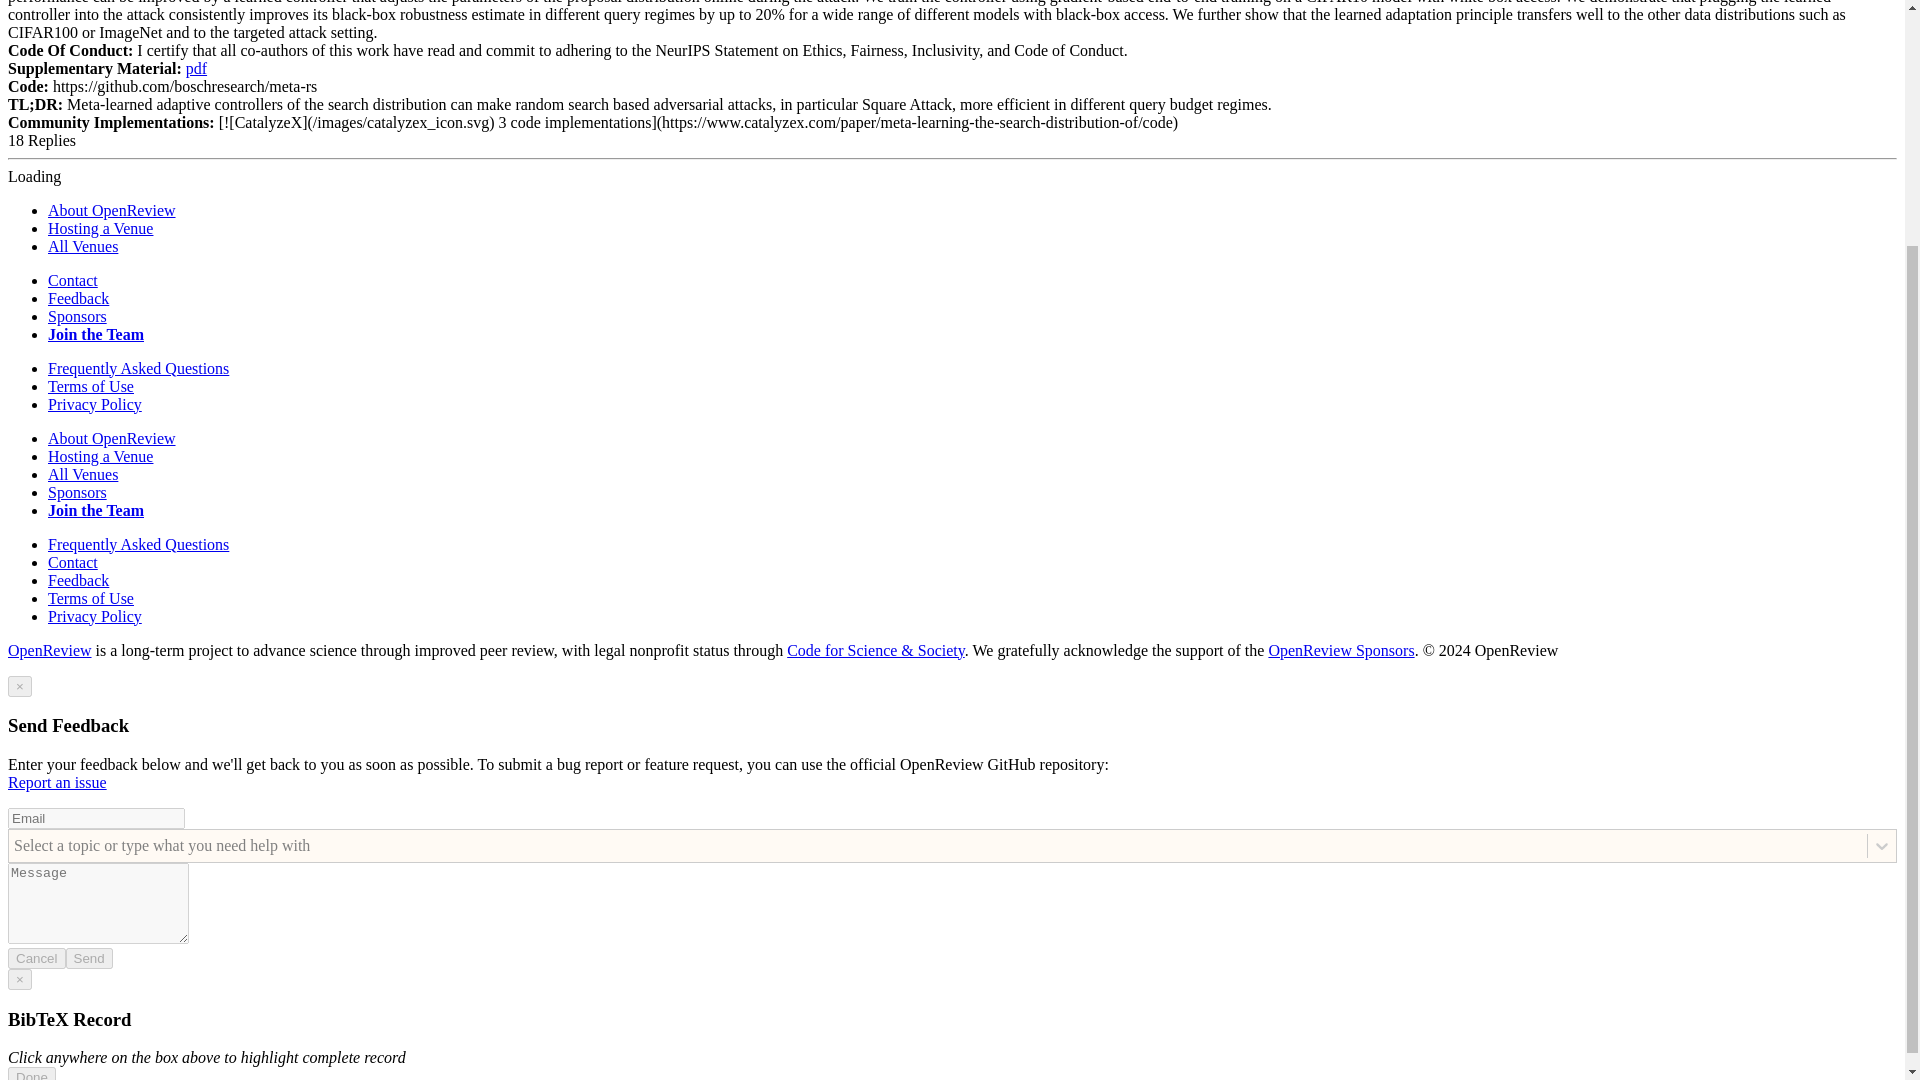  I want to click on Send, so click(89, 958).